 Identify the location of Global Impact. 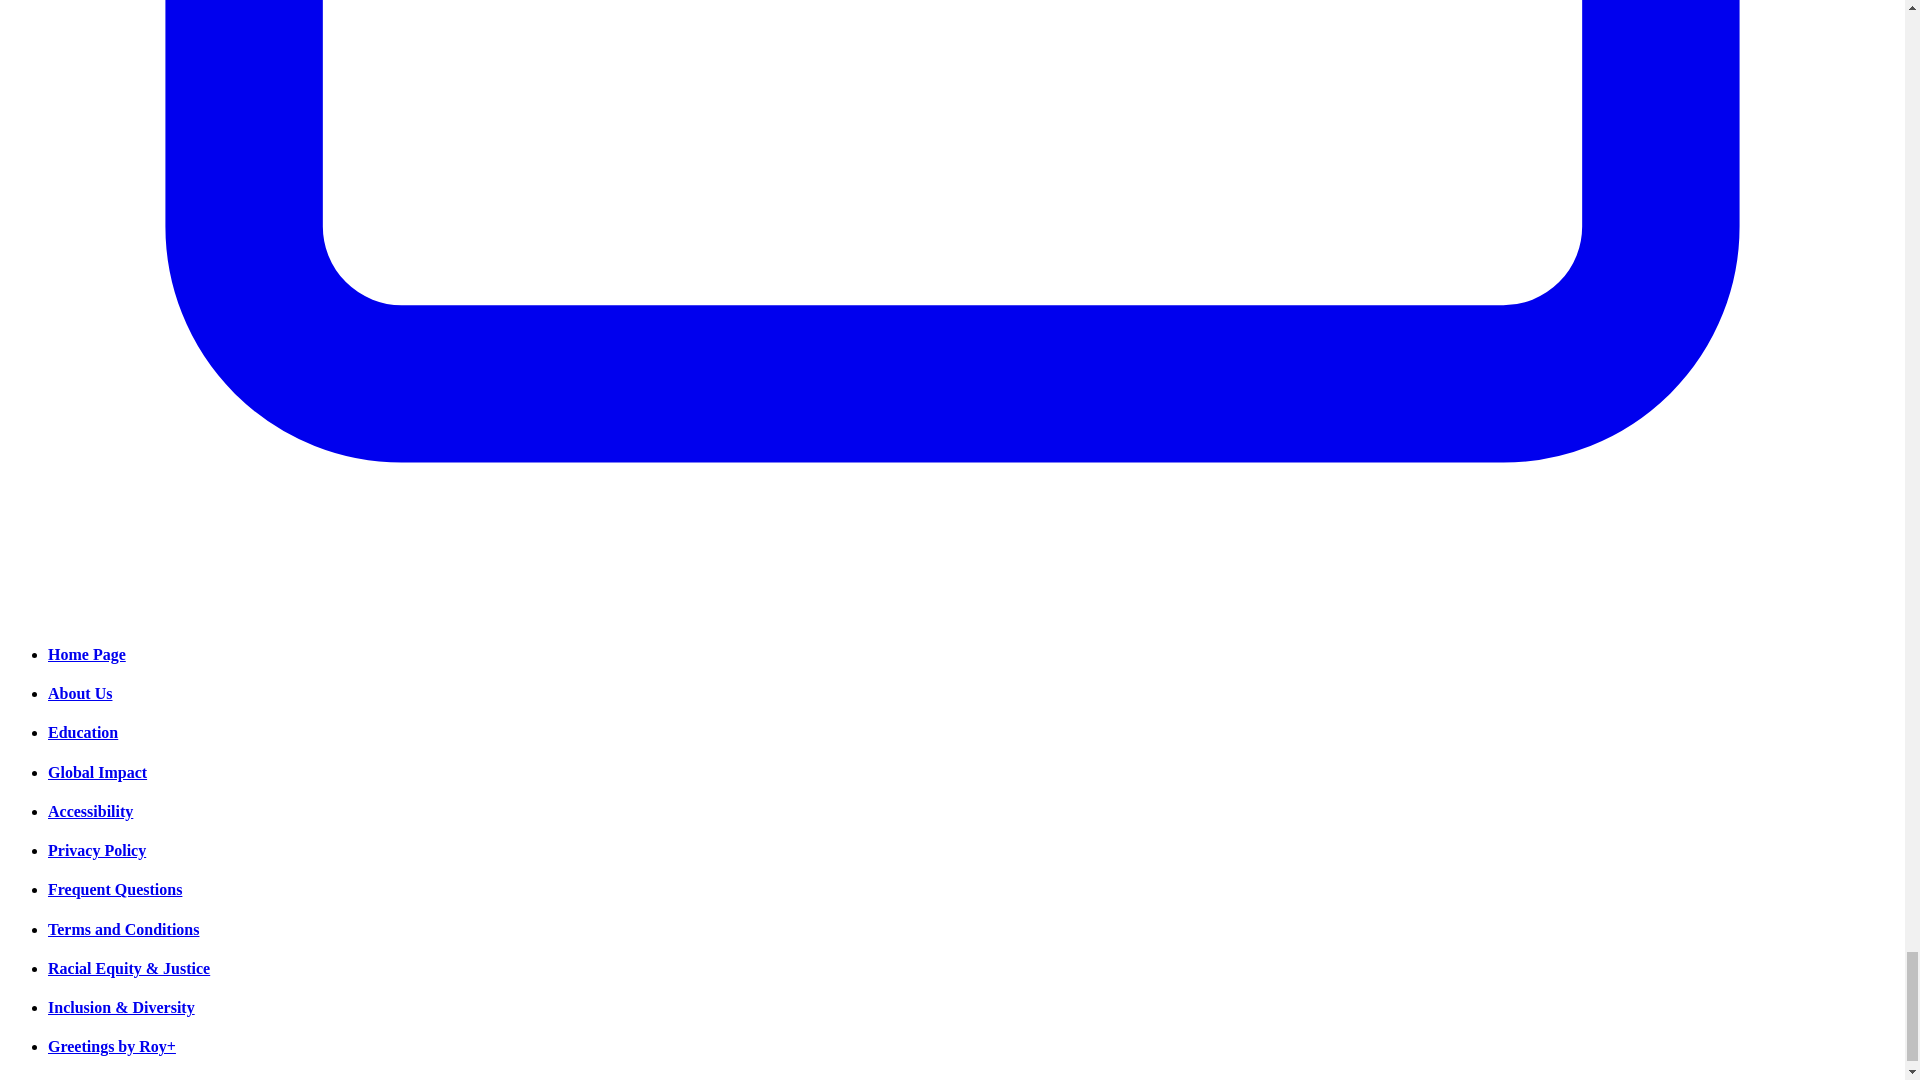
(98, 772).